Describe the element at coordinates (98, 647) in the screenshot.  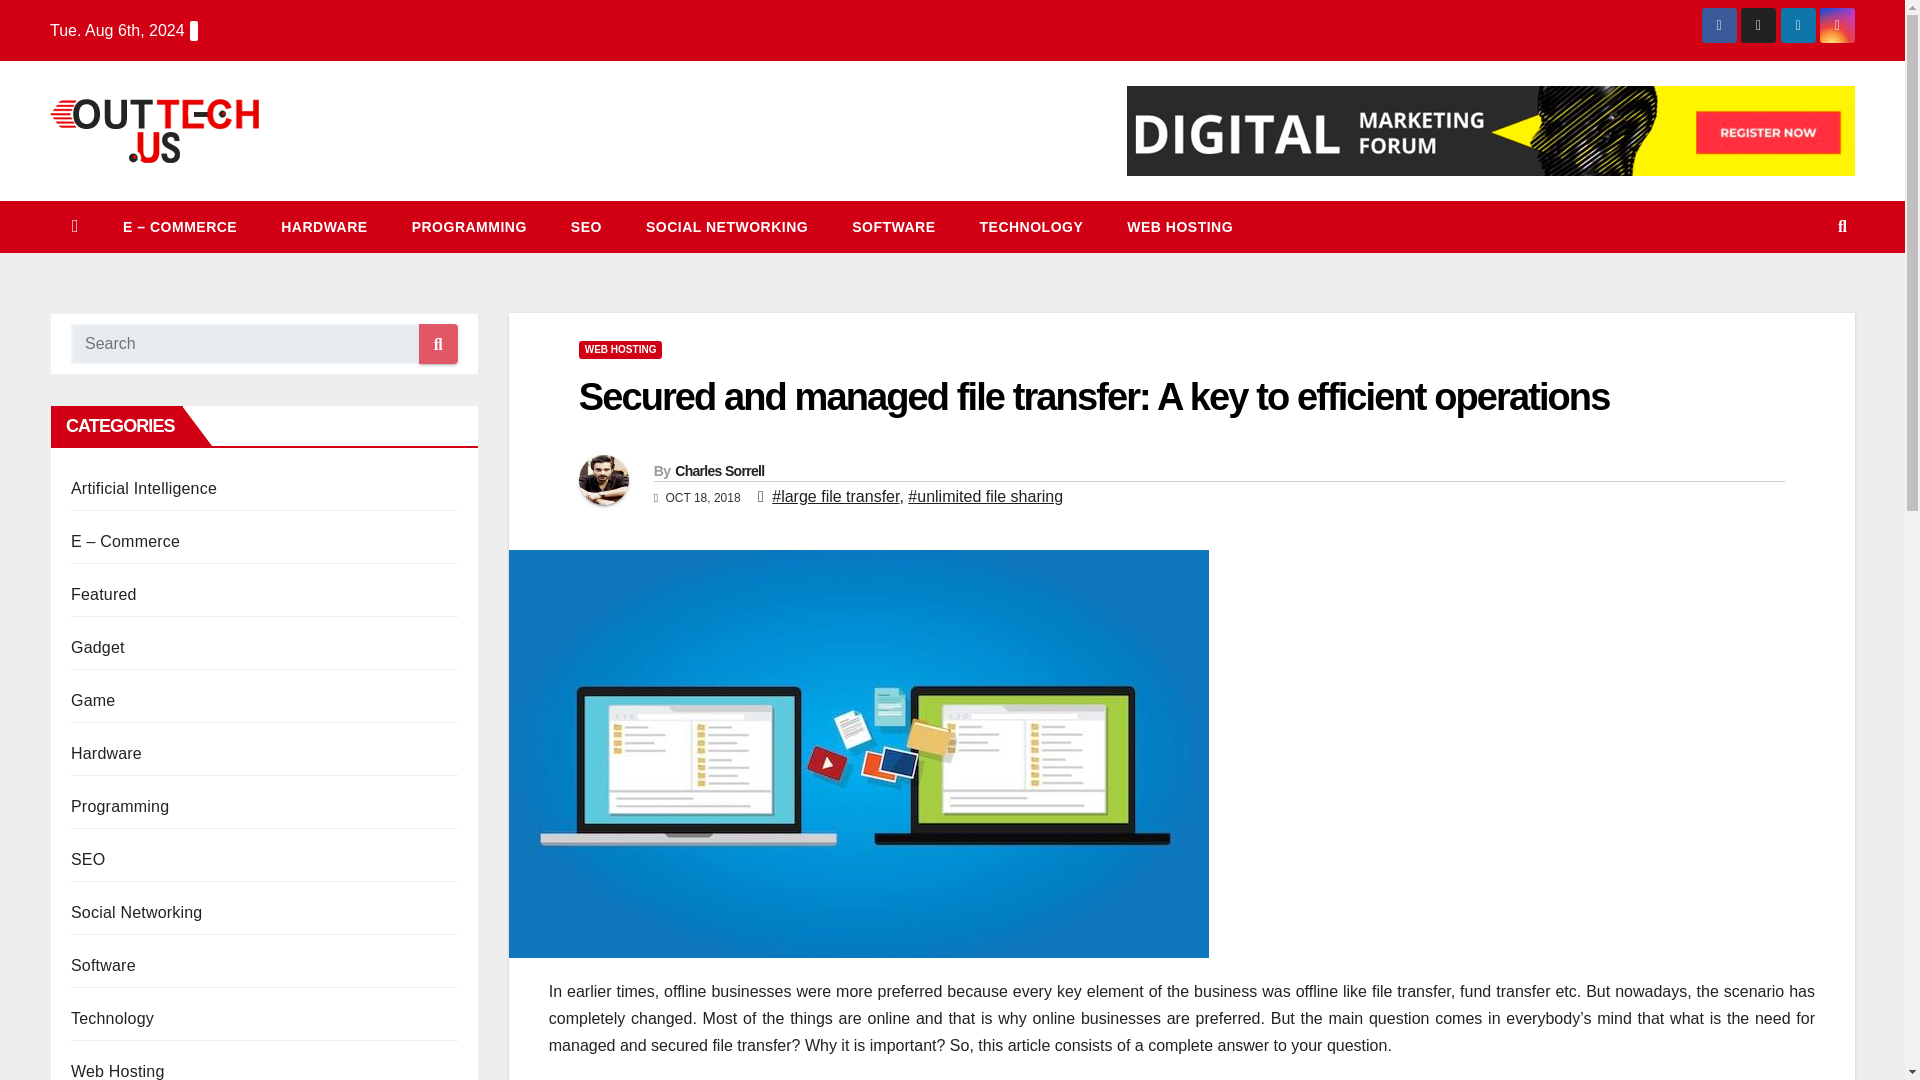
I see `Gadget` at that location.